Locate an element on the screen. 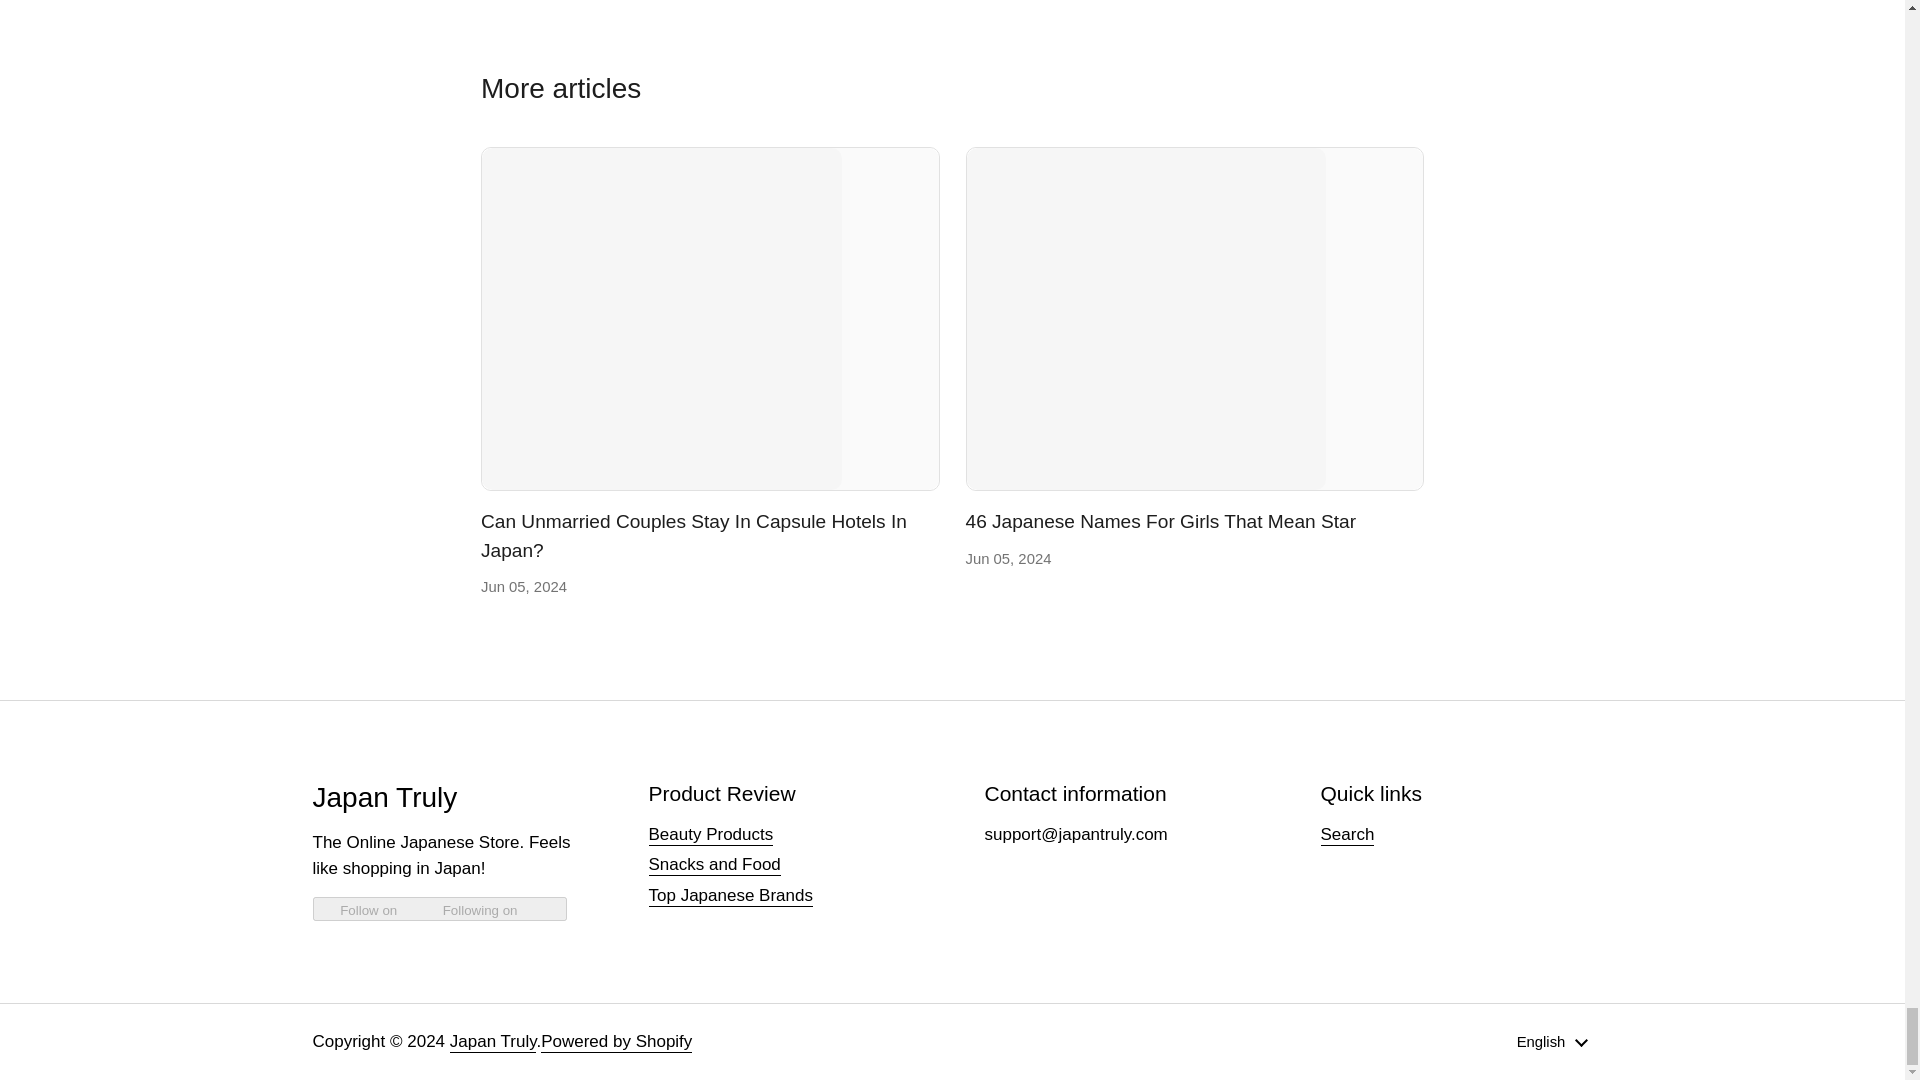 The image size is (1920, 1080). Can Unmarried Couples Stay In Capsule Hotels In Japan? is located at coordinates (710, 318).